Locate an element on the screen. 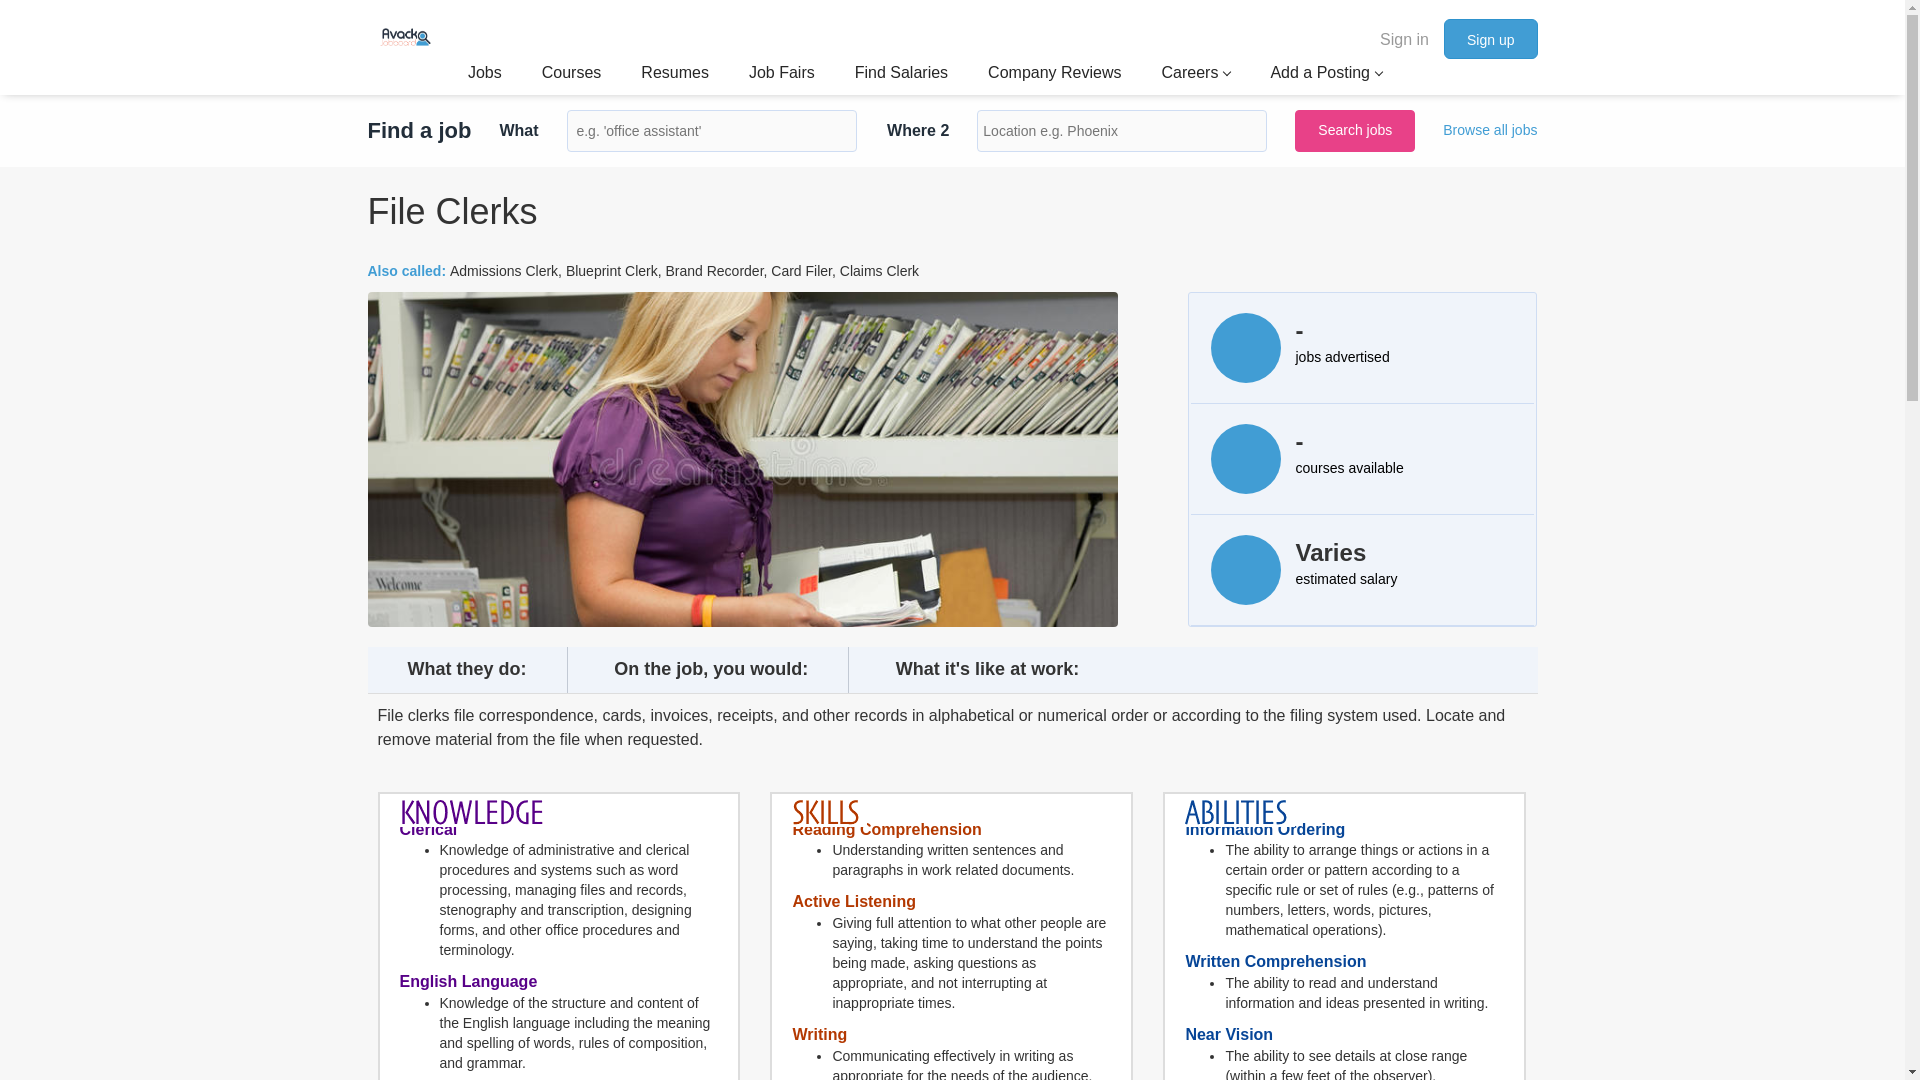 The image size is (1920, 1080). Search jobs is located at coordinates (1354, 131).